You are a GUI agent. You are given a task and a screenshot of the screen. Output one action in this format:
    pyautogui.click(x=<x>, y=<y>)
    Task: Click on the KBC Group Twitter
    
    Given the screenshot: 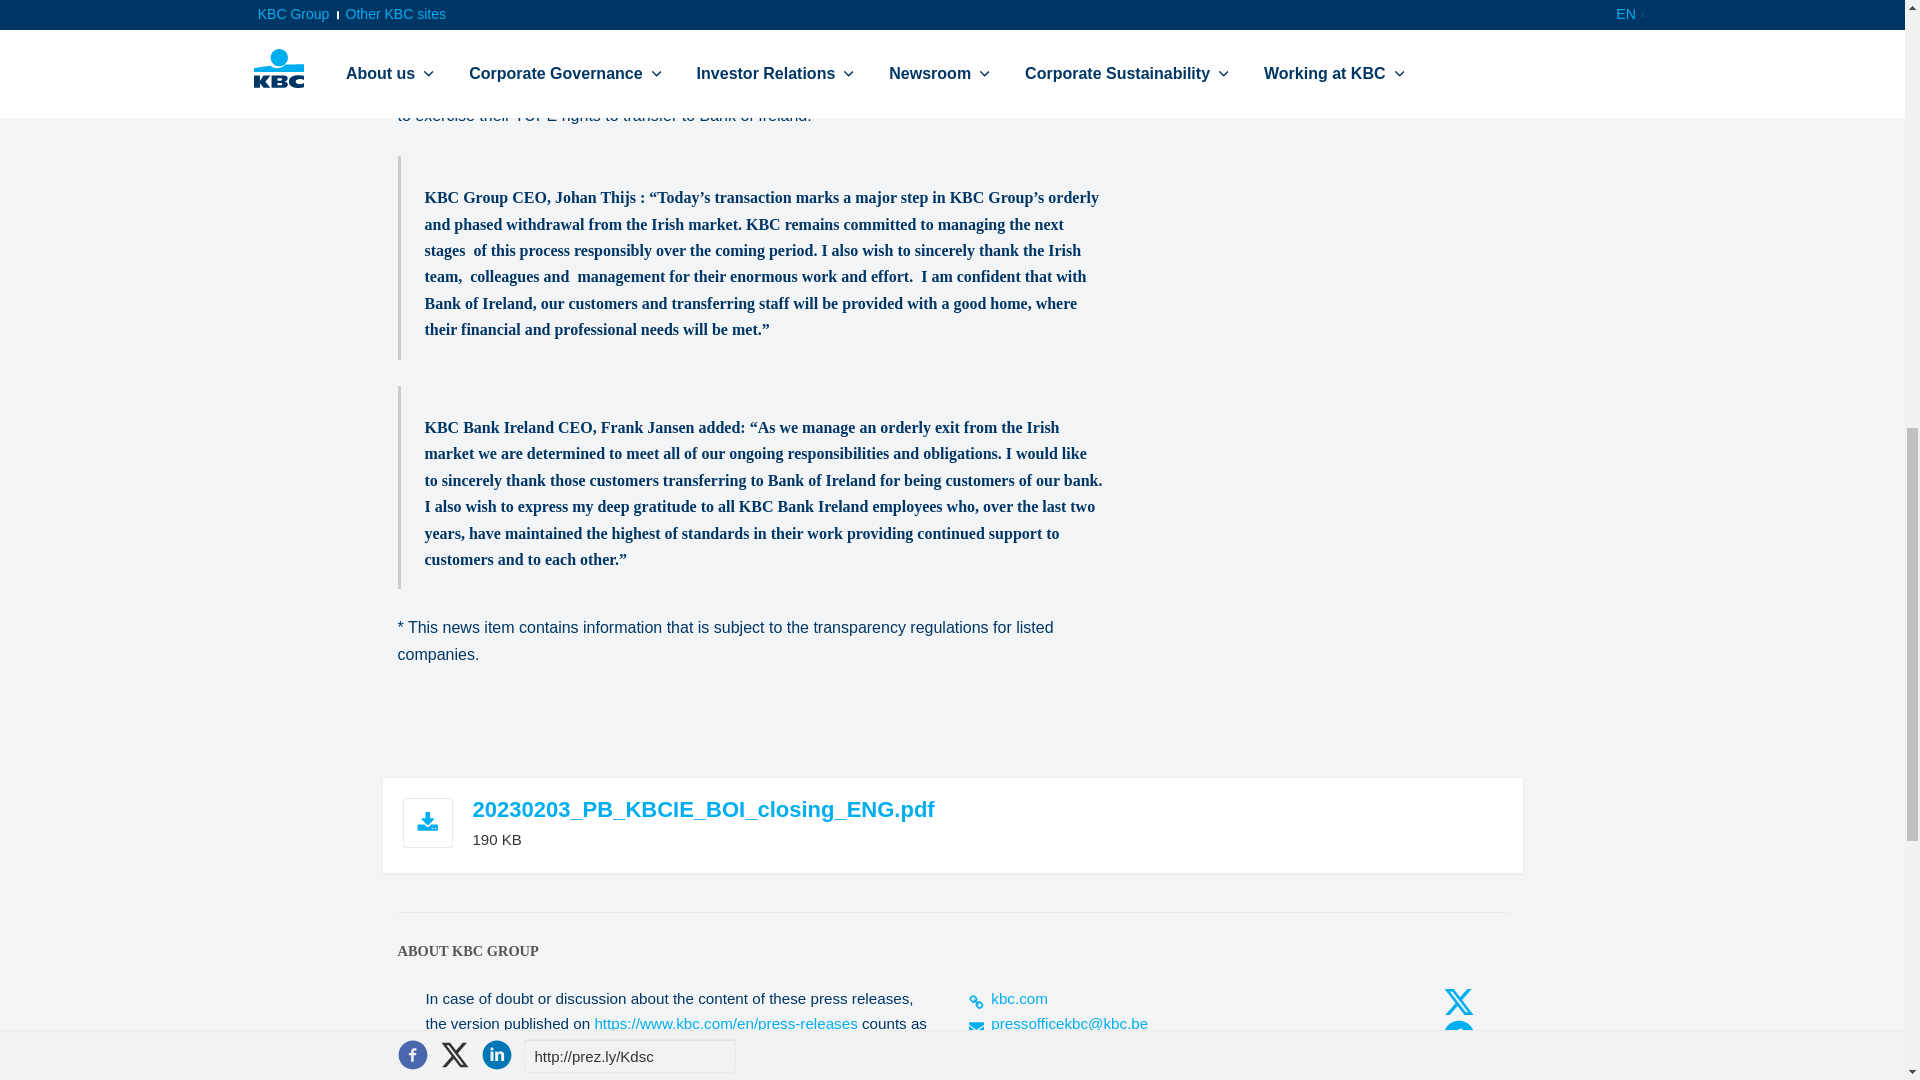 What is the action you would take?
    pyautogui.click(x=1458, y=1002)
    